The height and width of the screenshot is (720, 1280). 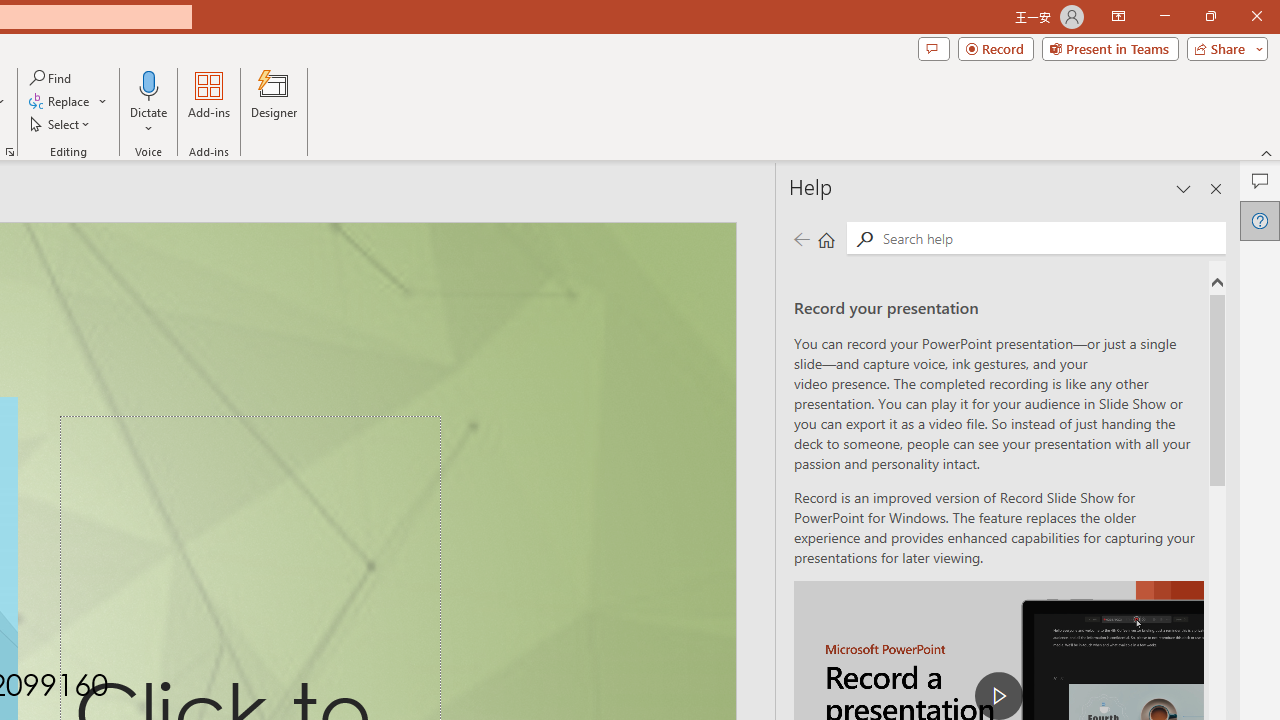 I want to click on Designer, so click(x=274, y=102).